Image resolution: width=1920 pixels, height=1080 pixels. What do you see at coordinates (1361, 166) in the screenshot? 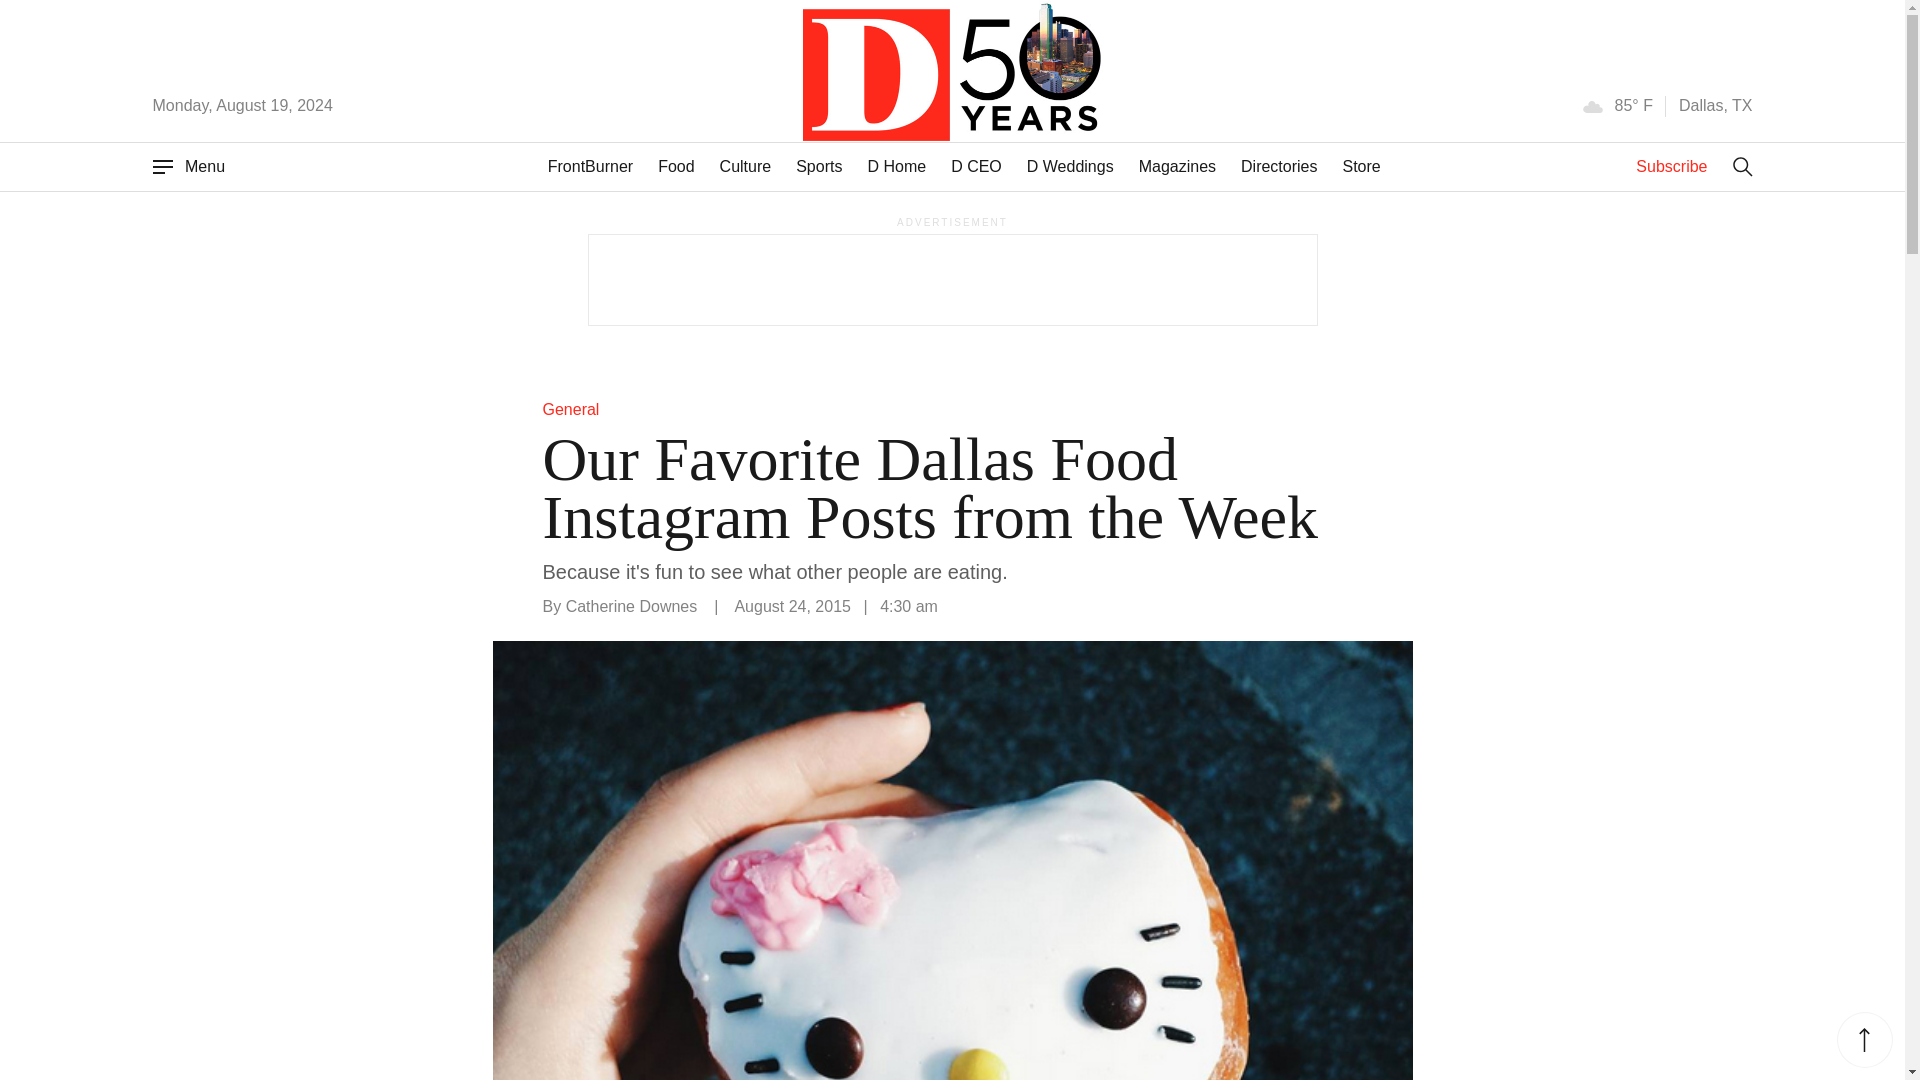
I see `Store` at bounding box center [1361, 166].